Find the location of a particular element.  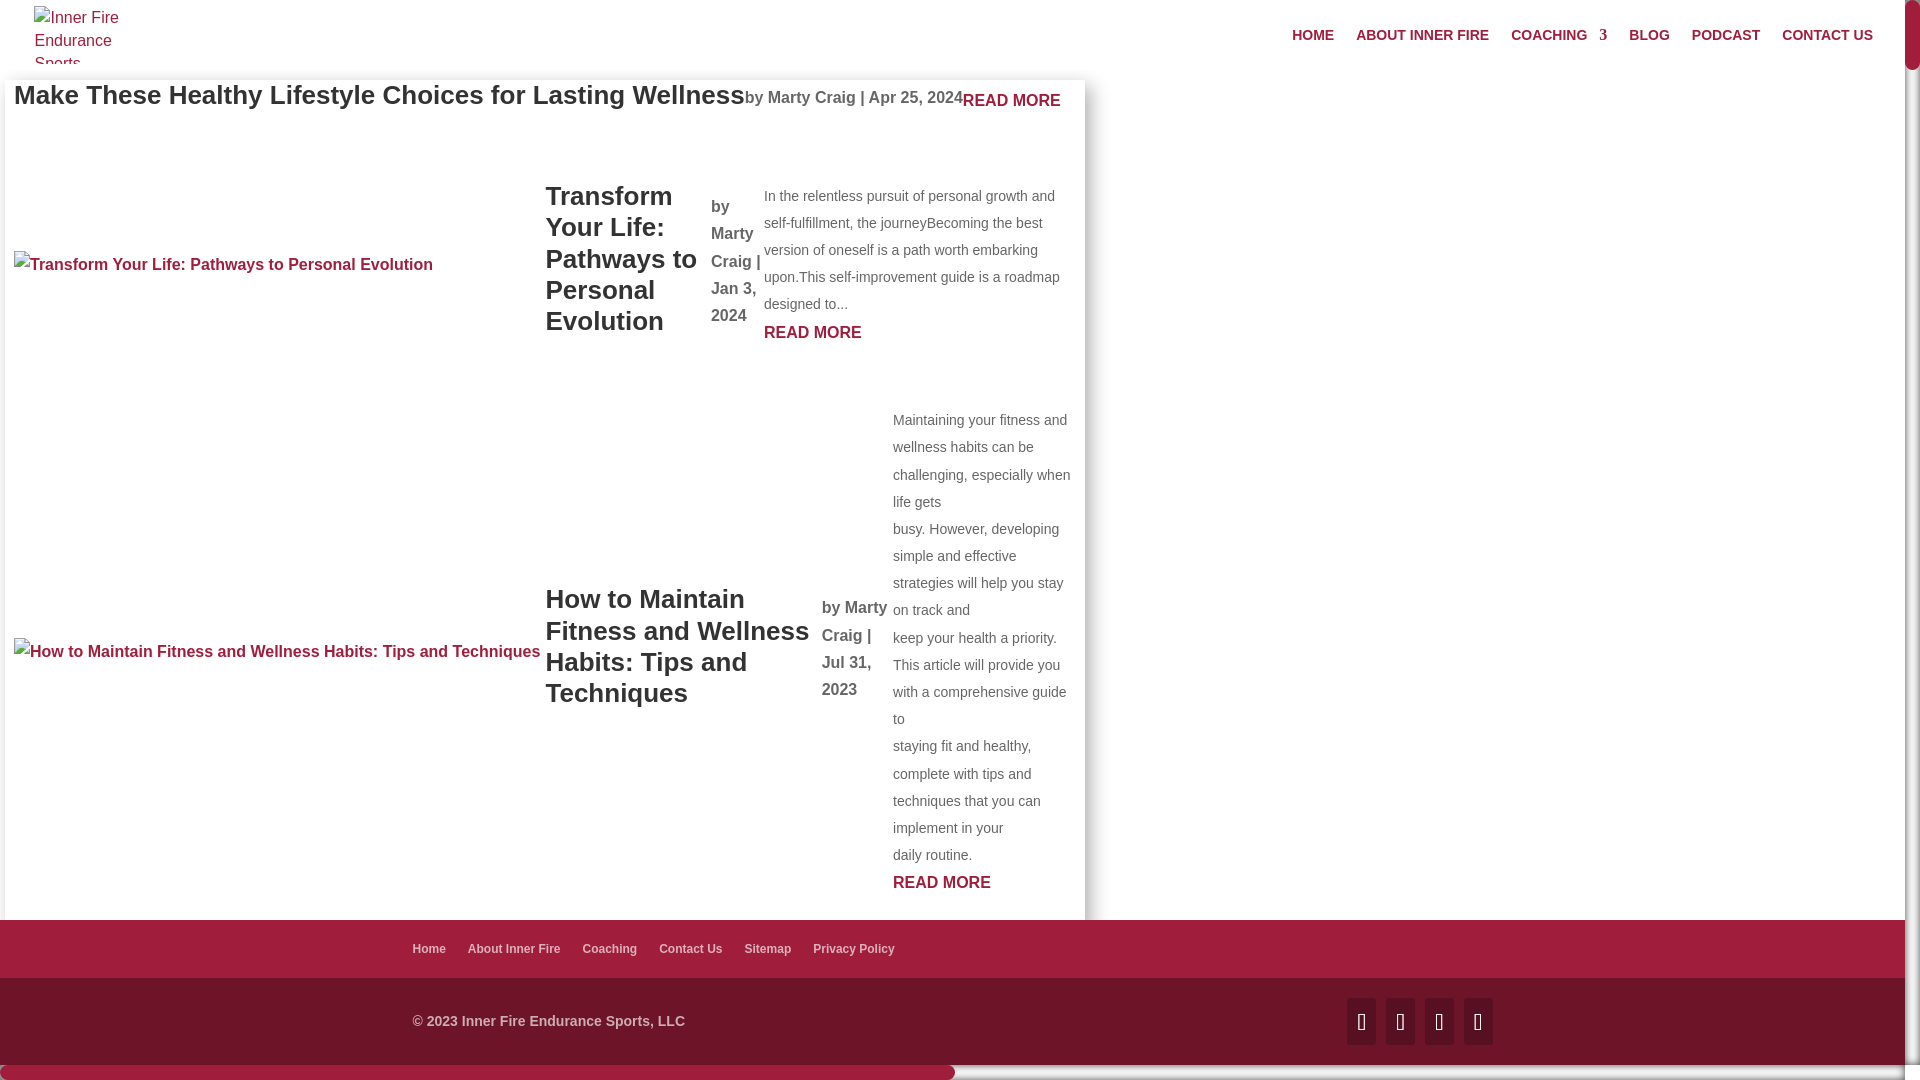

READ MORE is located at coordinates (920, 332).